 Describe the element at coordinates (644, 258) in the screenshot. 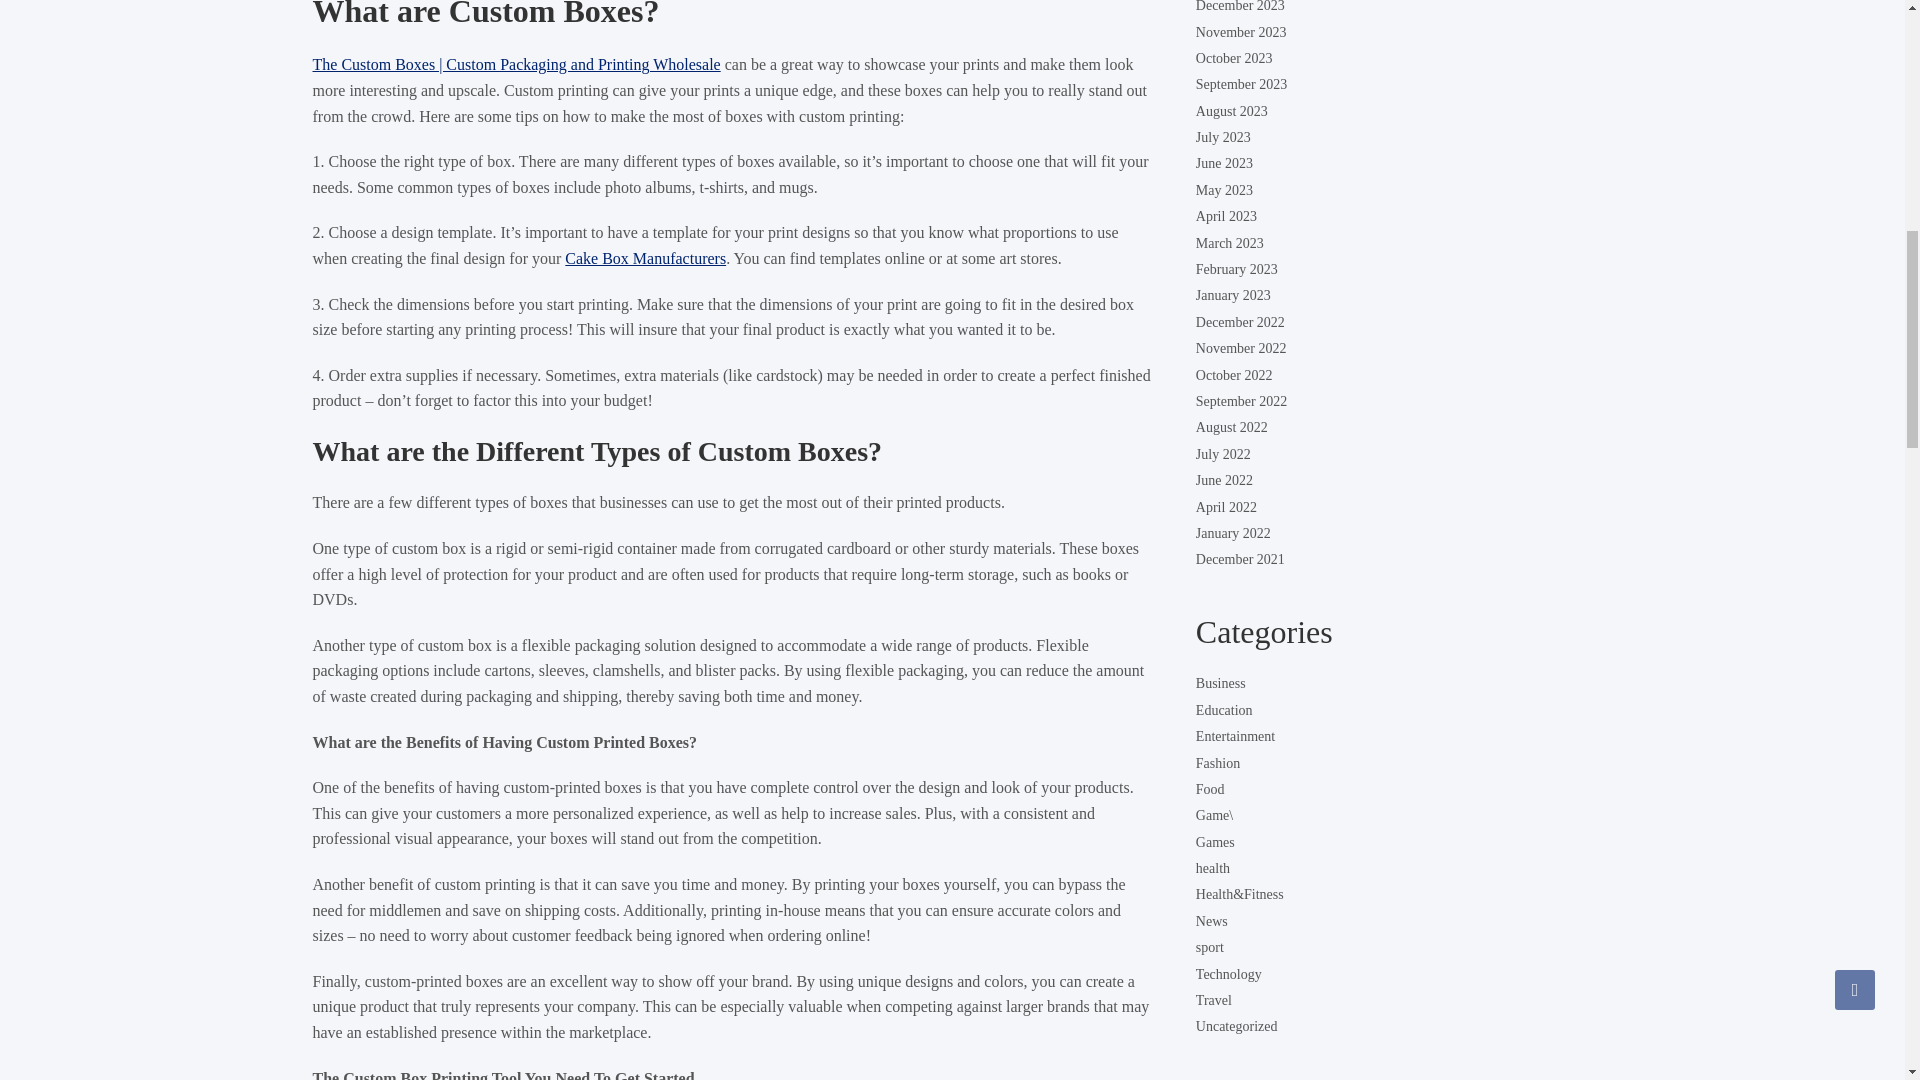

I see `Cake Box Manufacturers` at that location.